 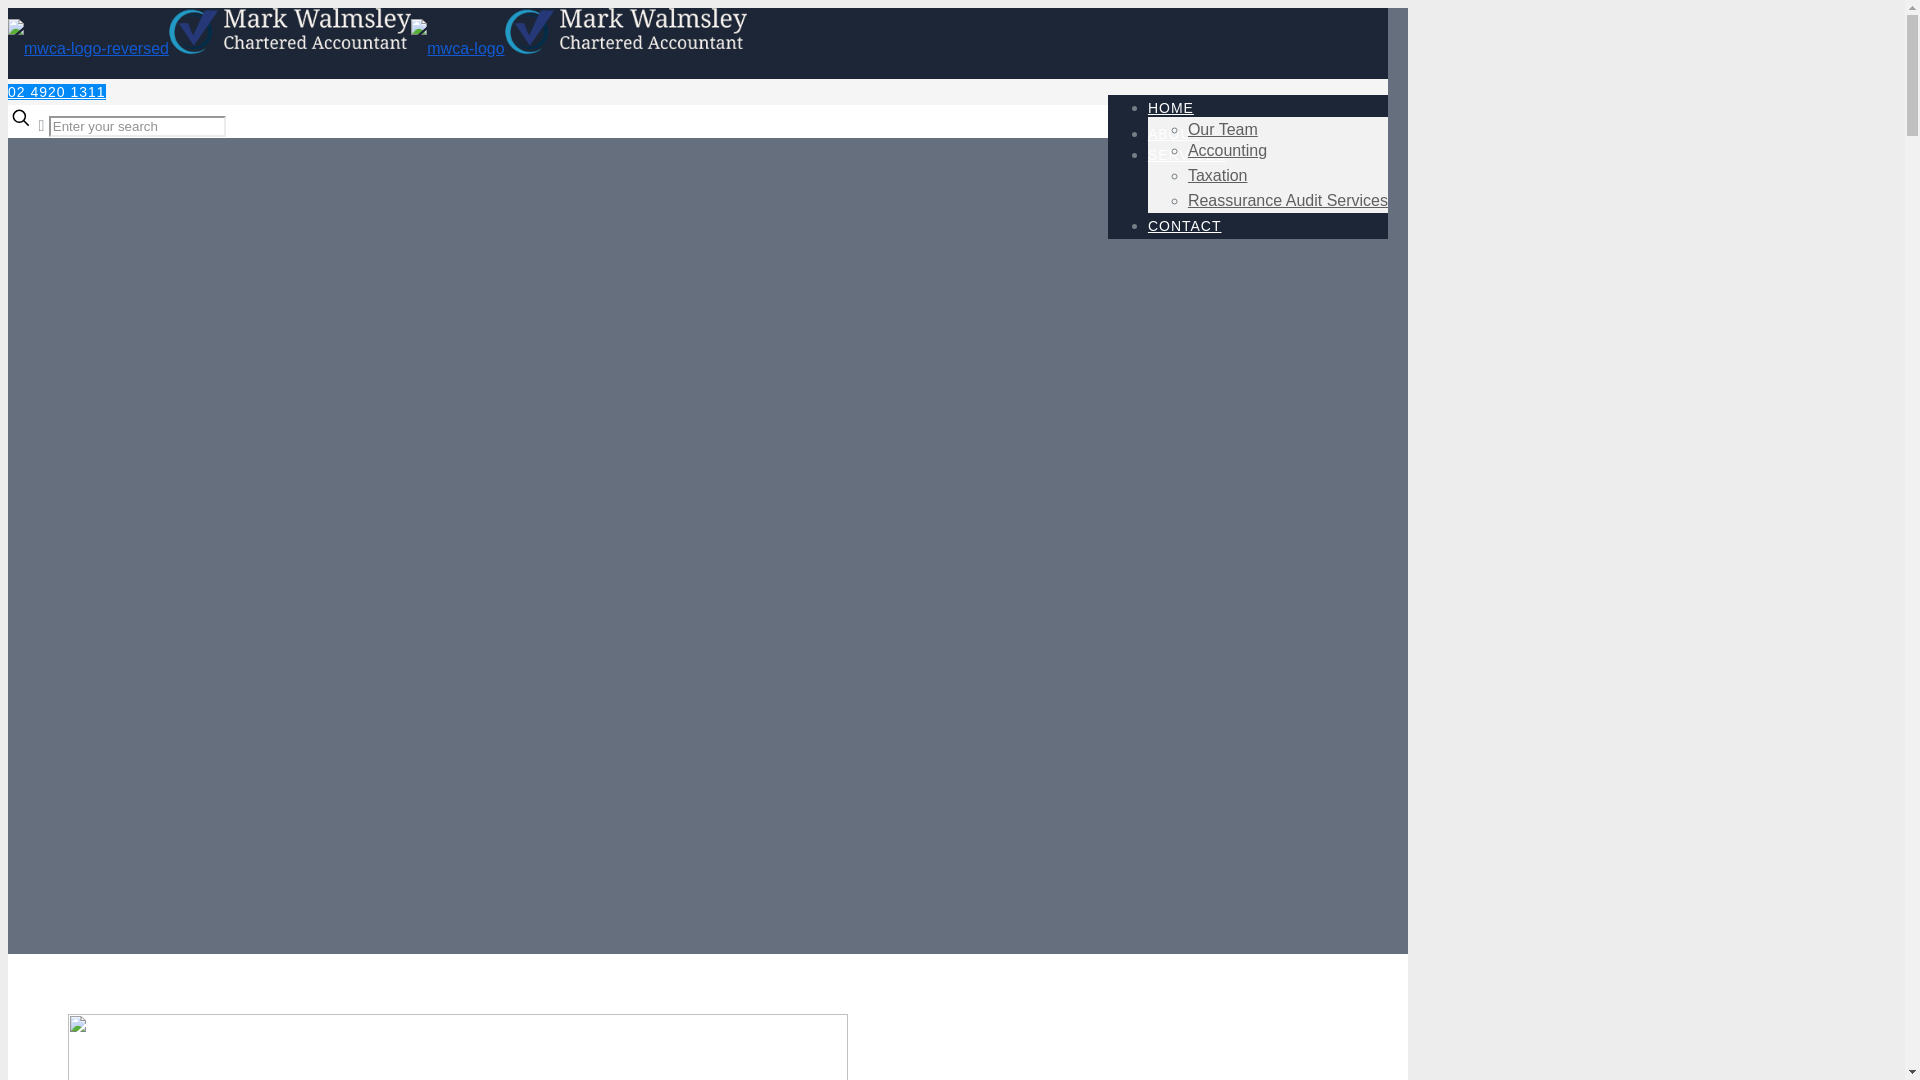 I want to click on Accounting, so click(x=1228, y=150).